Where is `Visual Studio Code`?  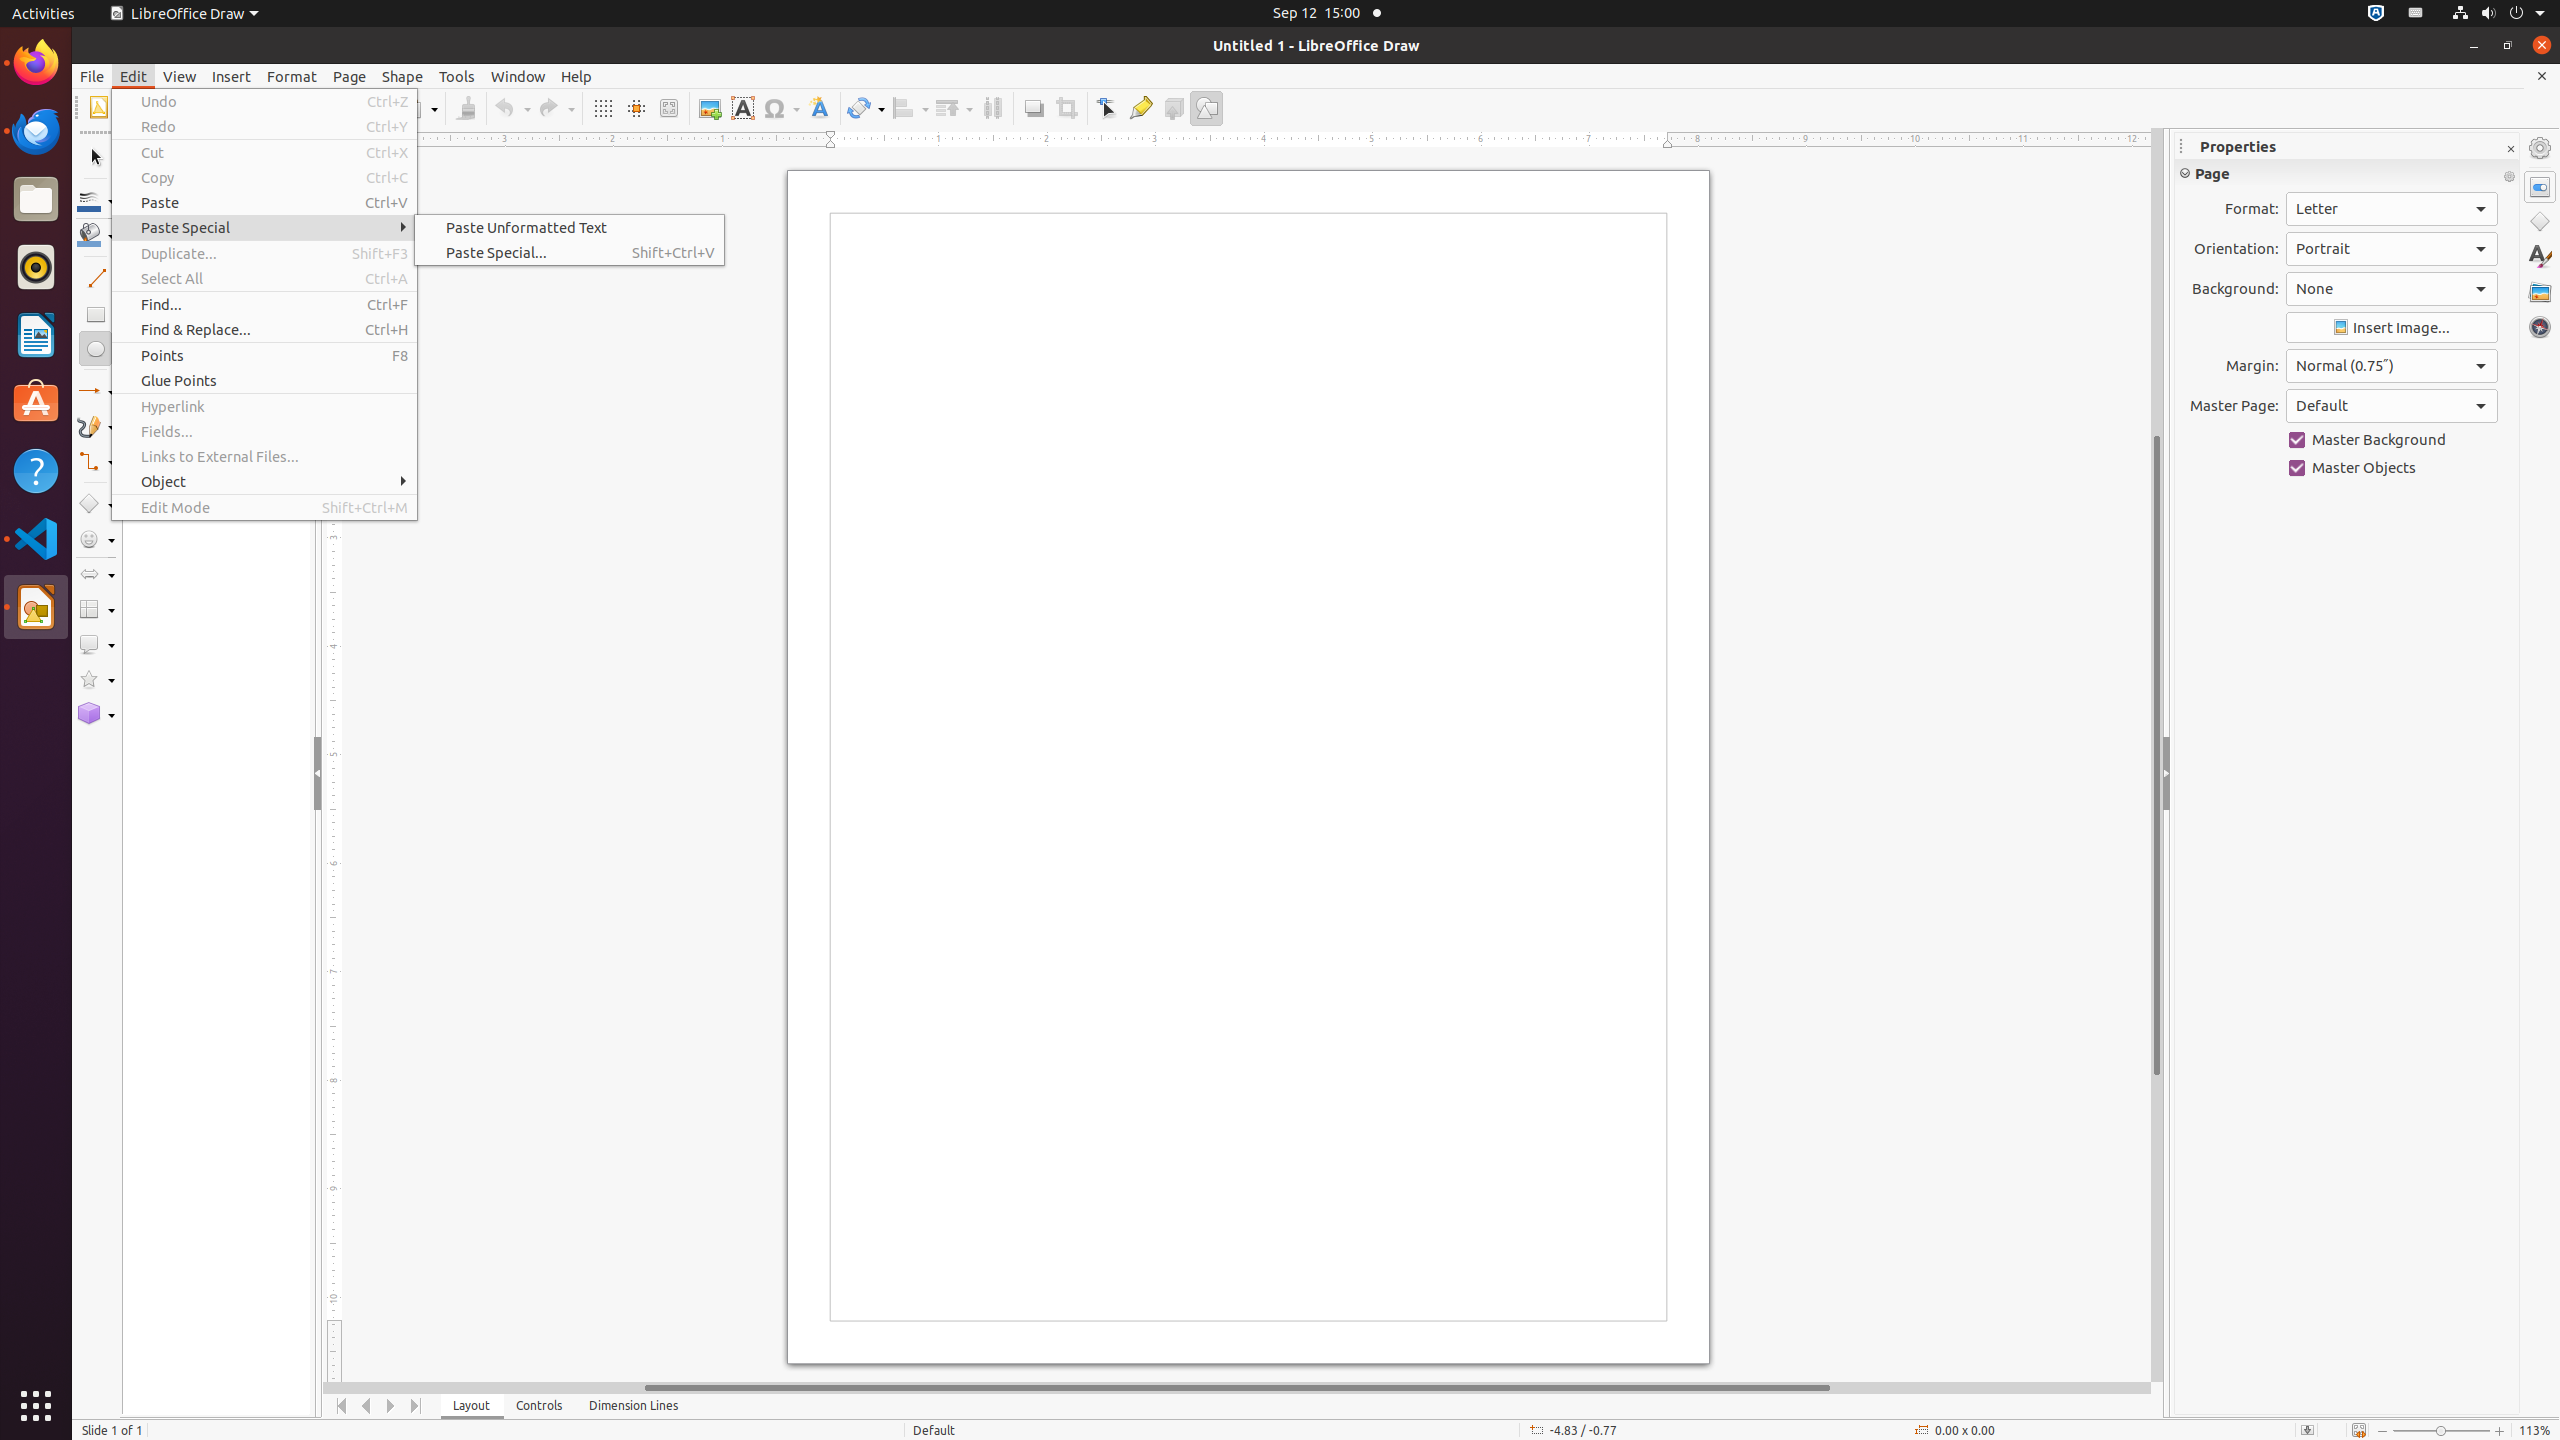 Visual Studio Code is located at coordinates (36, 538).